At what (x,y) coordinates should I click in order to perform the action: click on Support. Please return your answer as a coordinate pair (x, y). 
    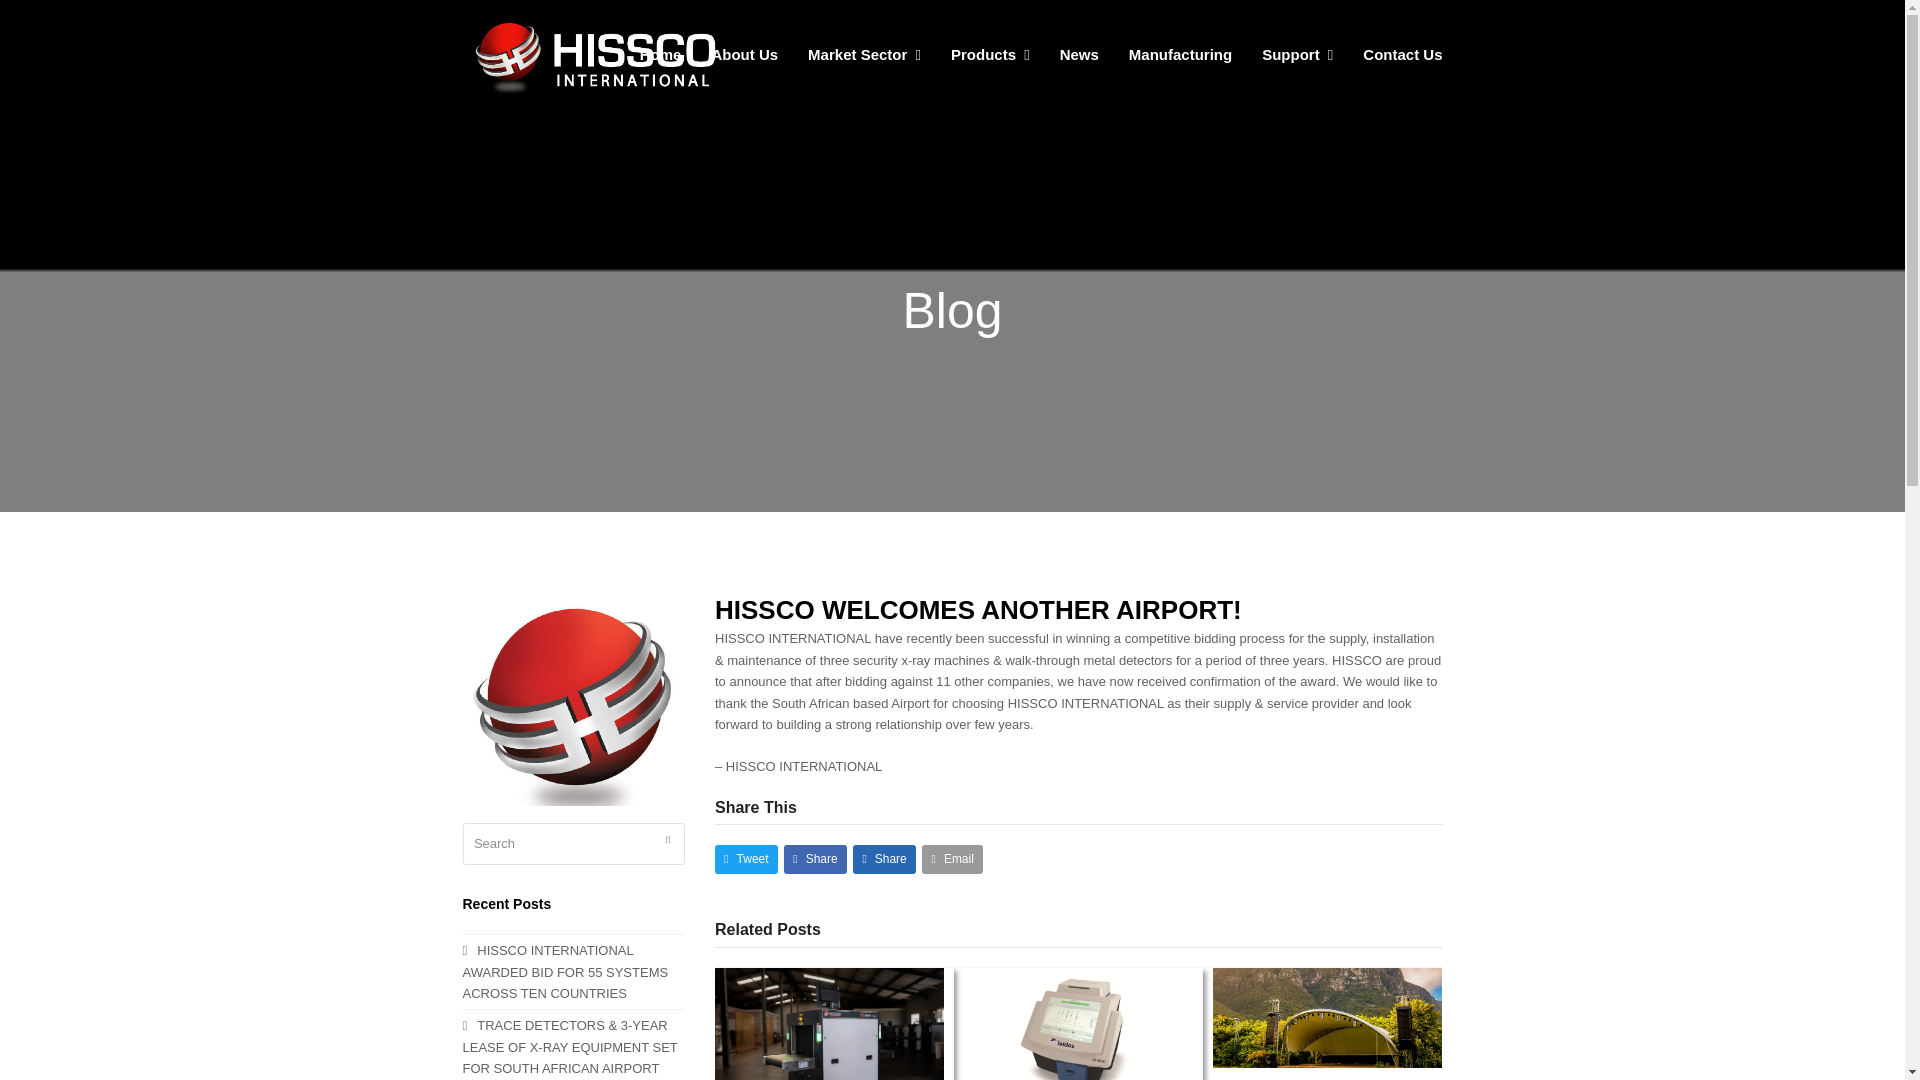
    Looking at the image, I should click on (1296, 56).